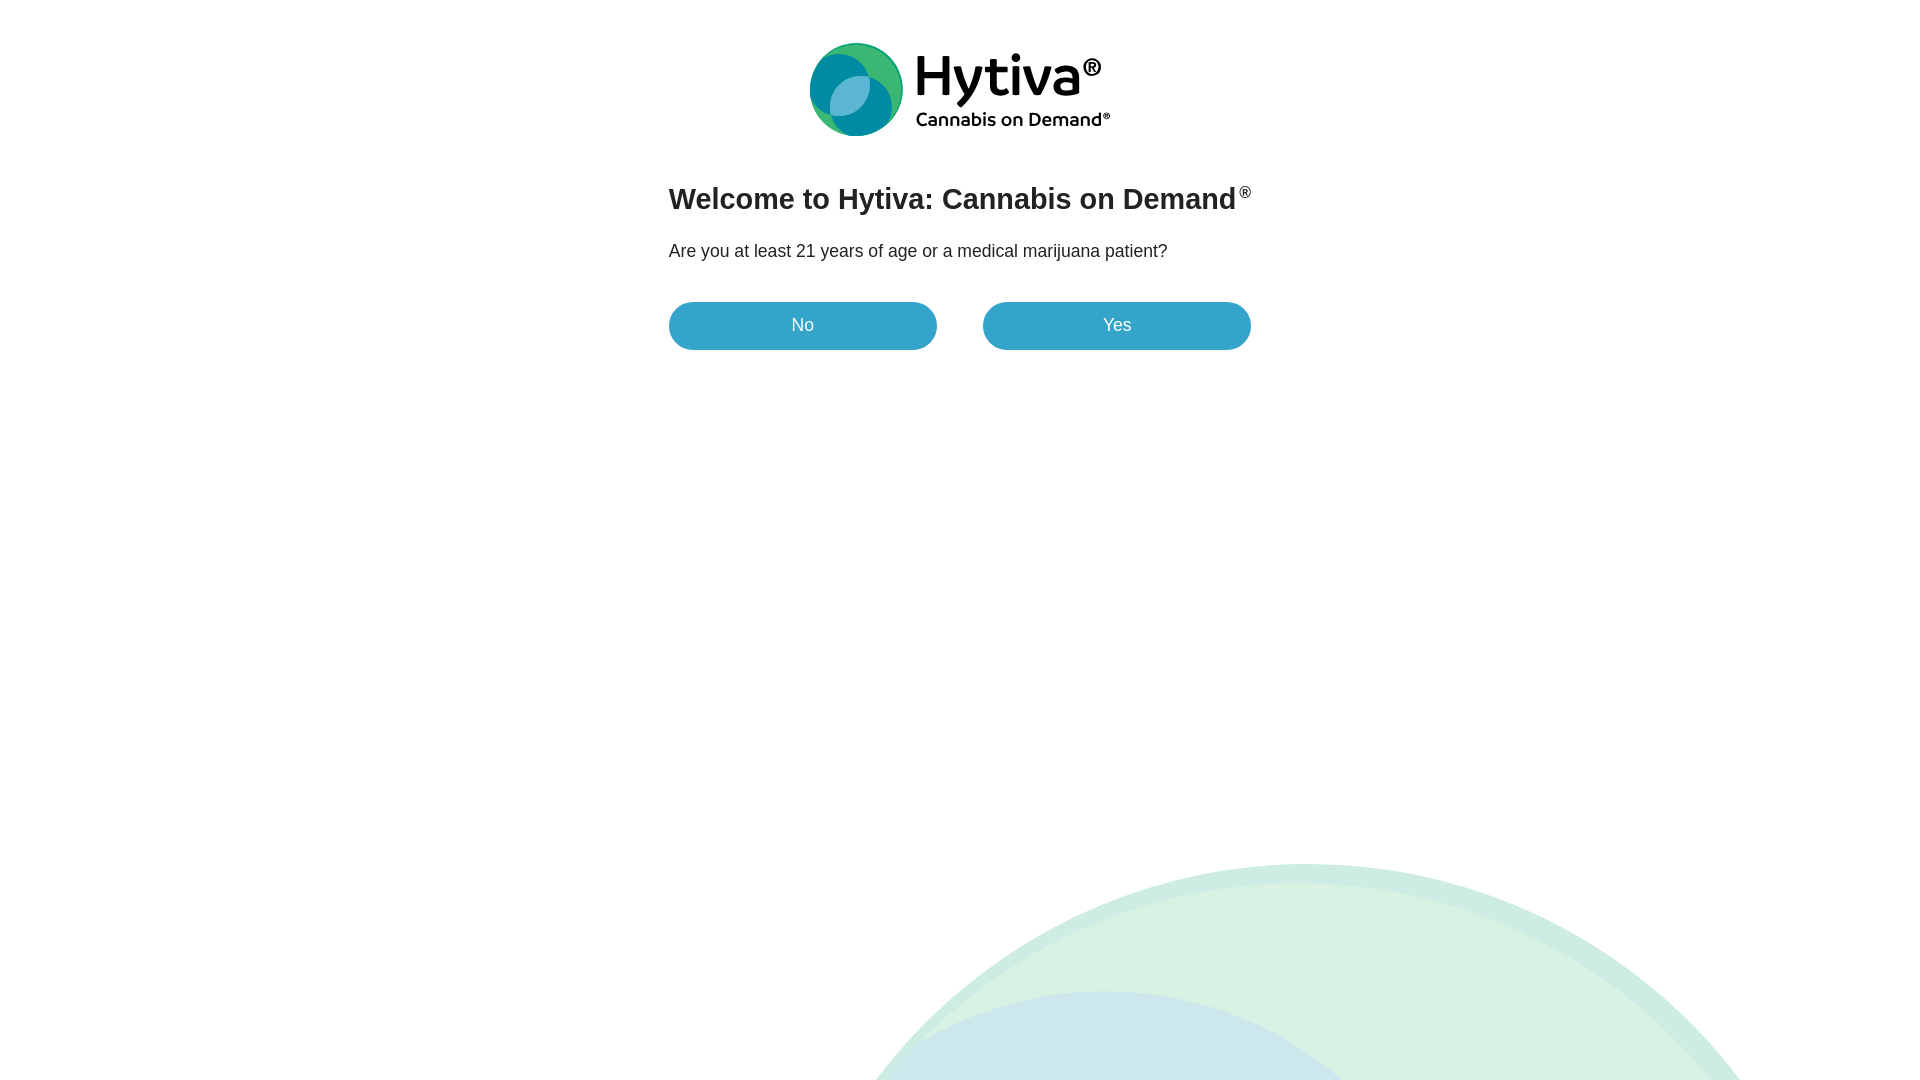 The image size is (1920, 1080). What do you see at coordinates (1684, 14) in the screenshot?
I see `Language` at bounding box center [1684, 14].